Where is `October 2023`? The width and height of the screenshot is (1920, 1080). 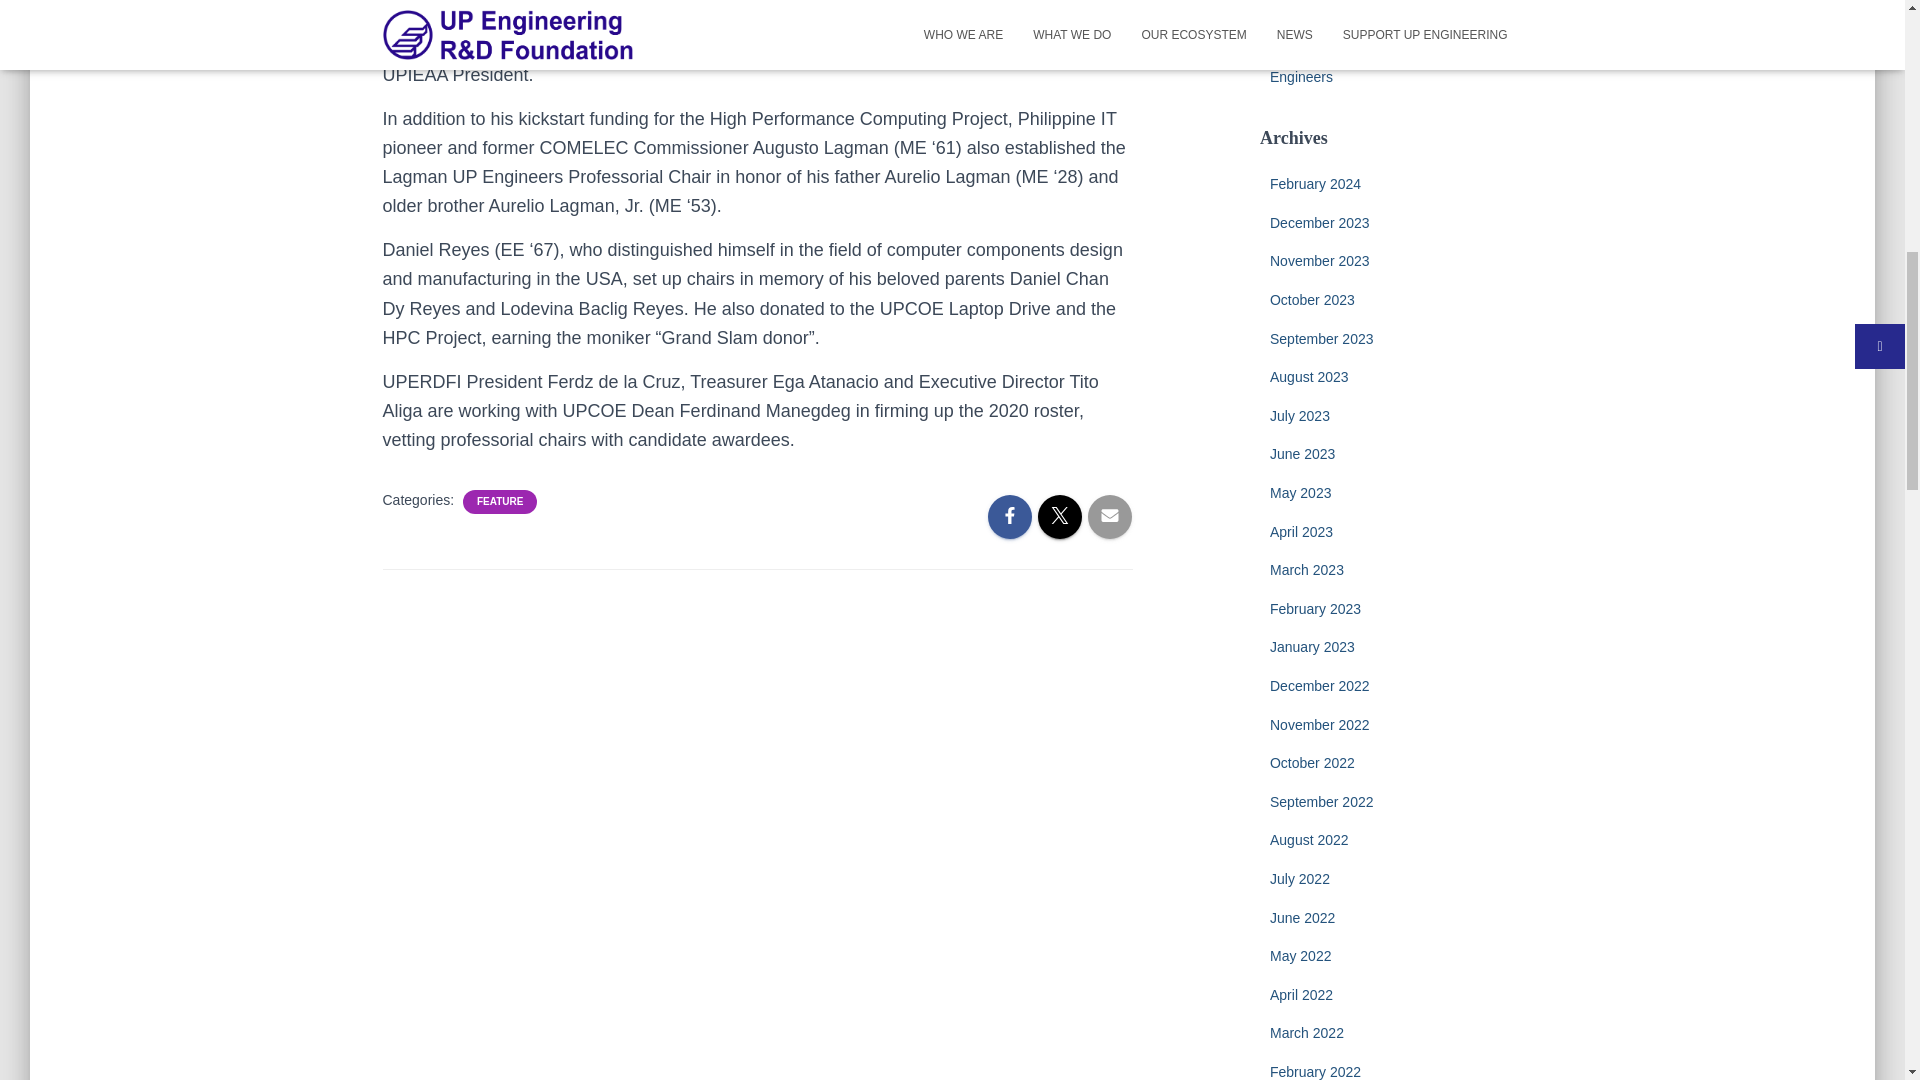 October 2023 is located at coordinates (1312, 299).